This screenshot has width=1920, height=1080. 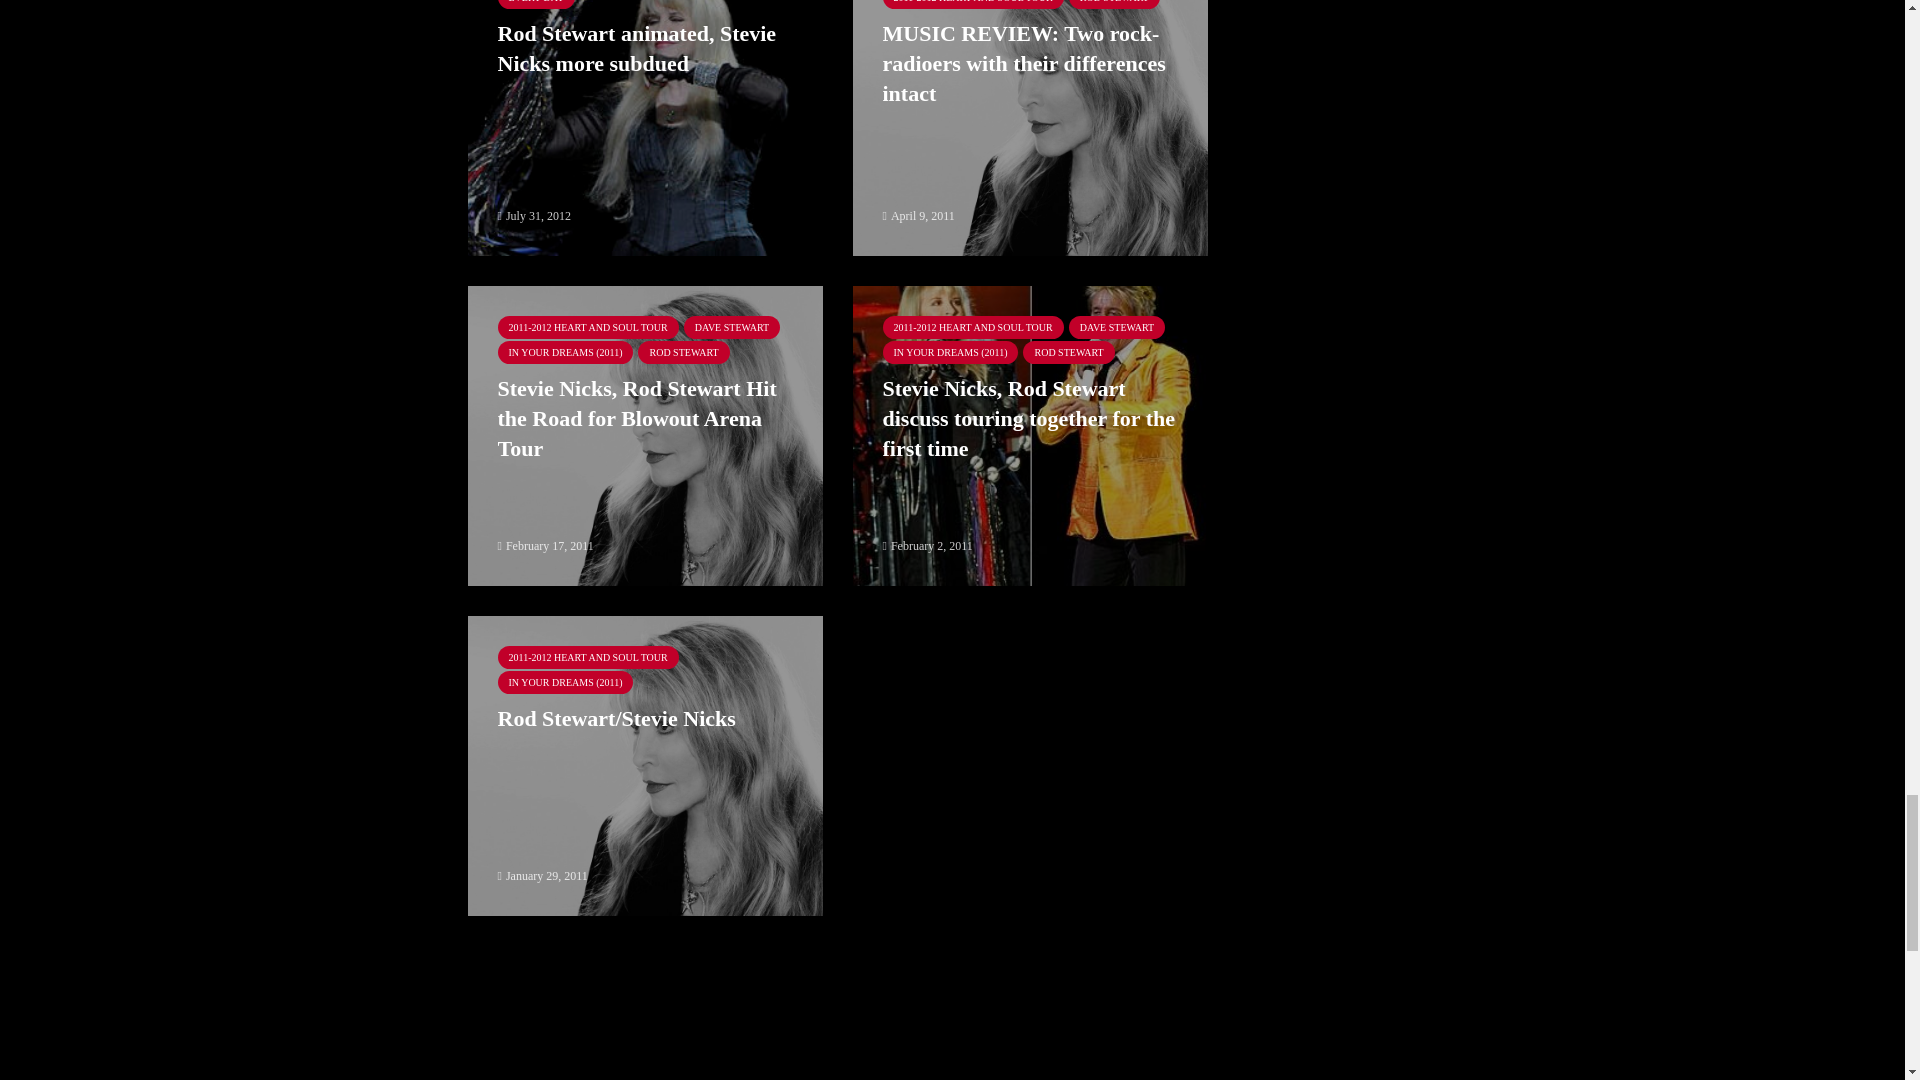 I want to click on Rod Stewart animated, Stevie Nicks more subdued, so click(x=644, y=48).